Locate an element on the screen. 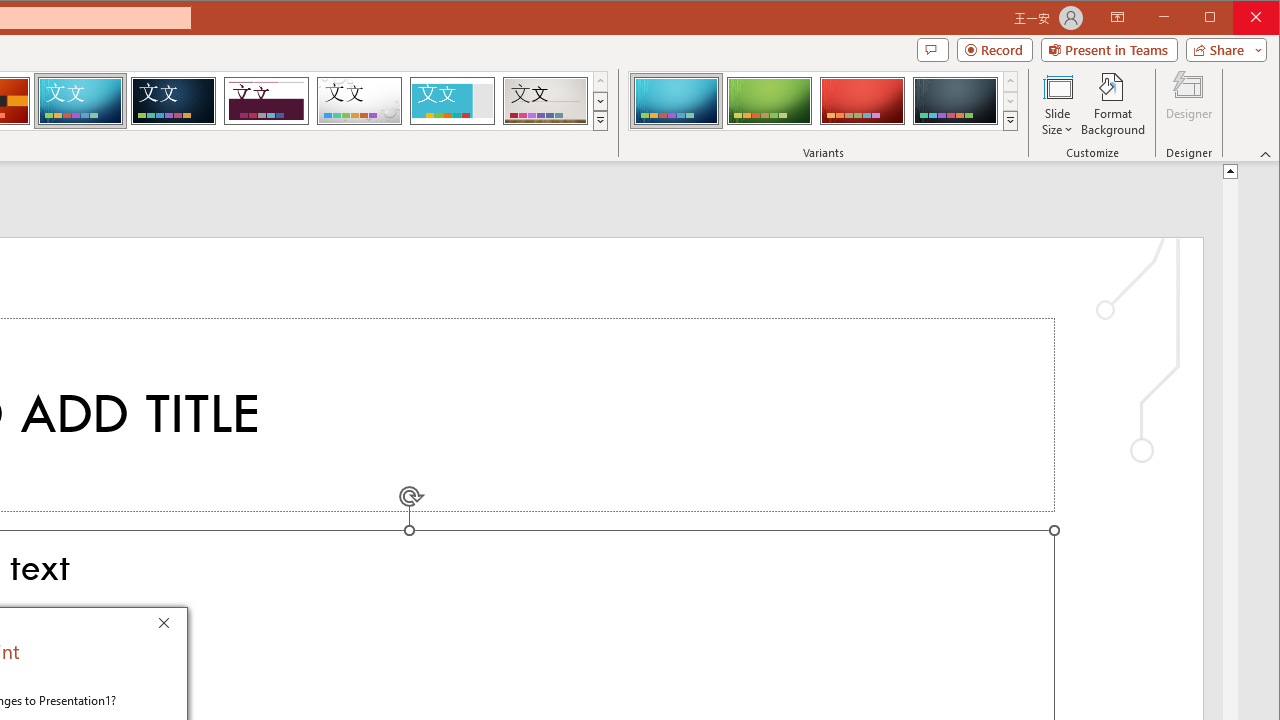 Image resolution: width=1280 pixels, height=720 pixels. AutomationID: ThemeVariantsGallery is located at coordinates (824, 101).